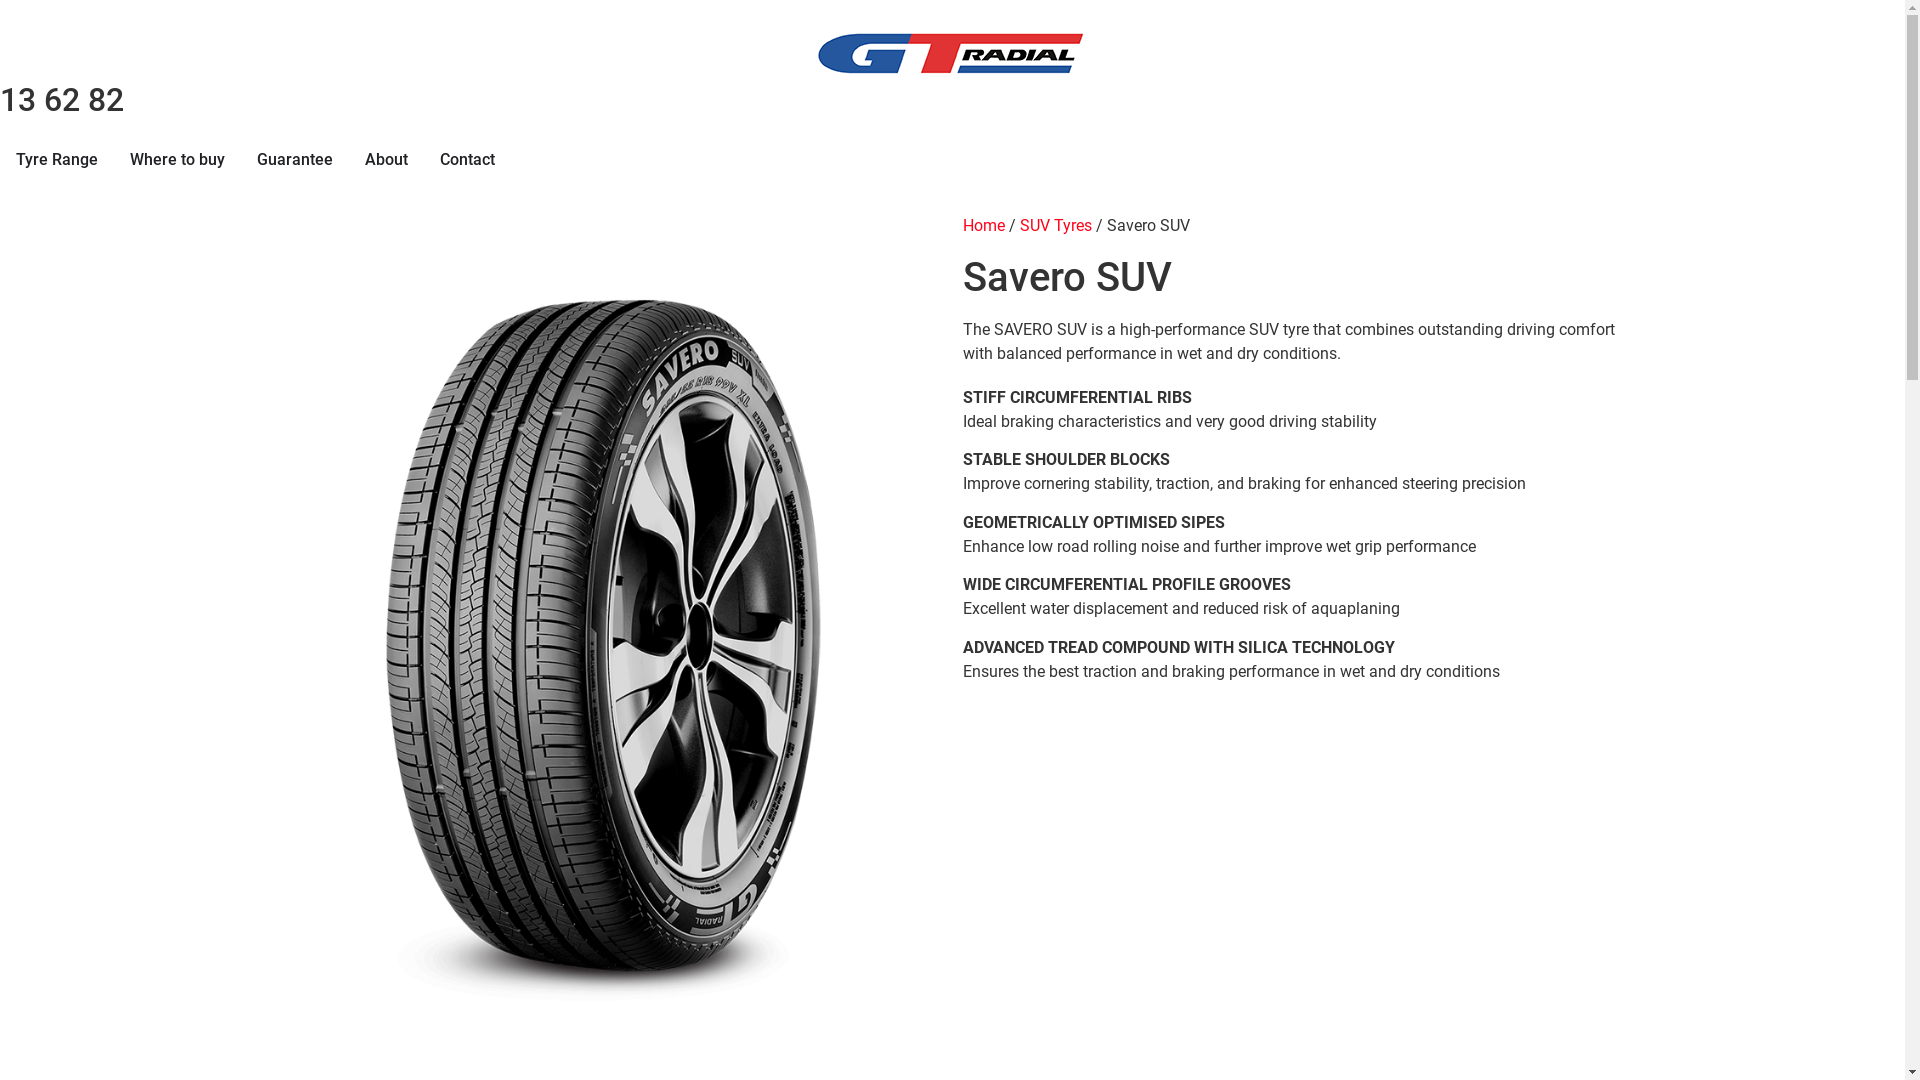 This screenshot has width=1920, height=1080. What do you see at coordinates (178, 160) in the screenshot?
I see `Where to buy` at bounding box center [178, 160].